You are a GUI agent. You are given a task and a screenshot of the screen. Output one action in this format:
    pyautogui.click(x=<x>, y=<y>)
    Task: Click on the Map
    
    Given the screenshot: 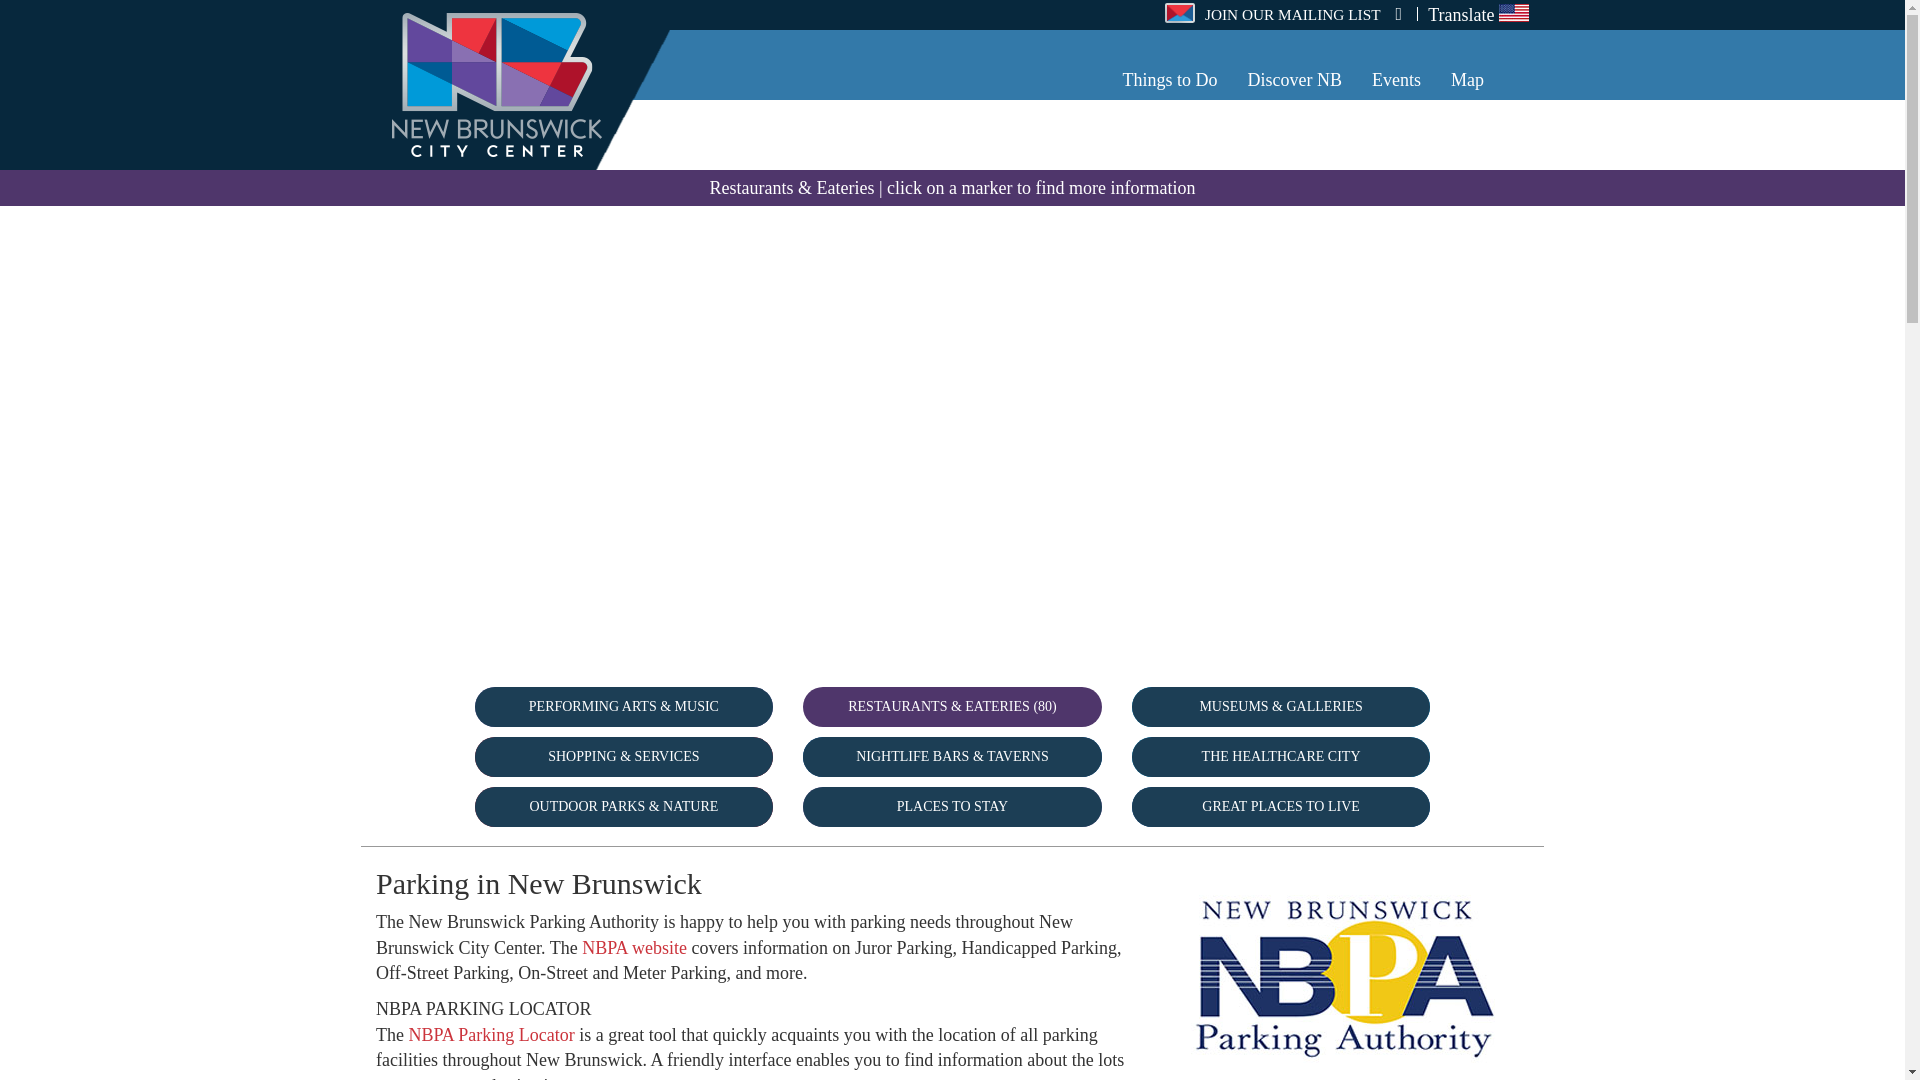 What is the action you would take?
    pyautogui.click(x=1468, y=80)
    